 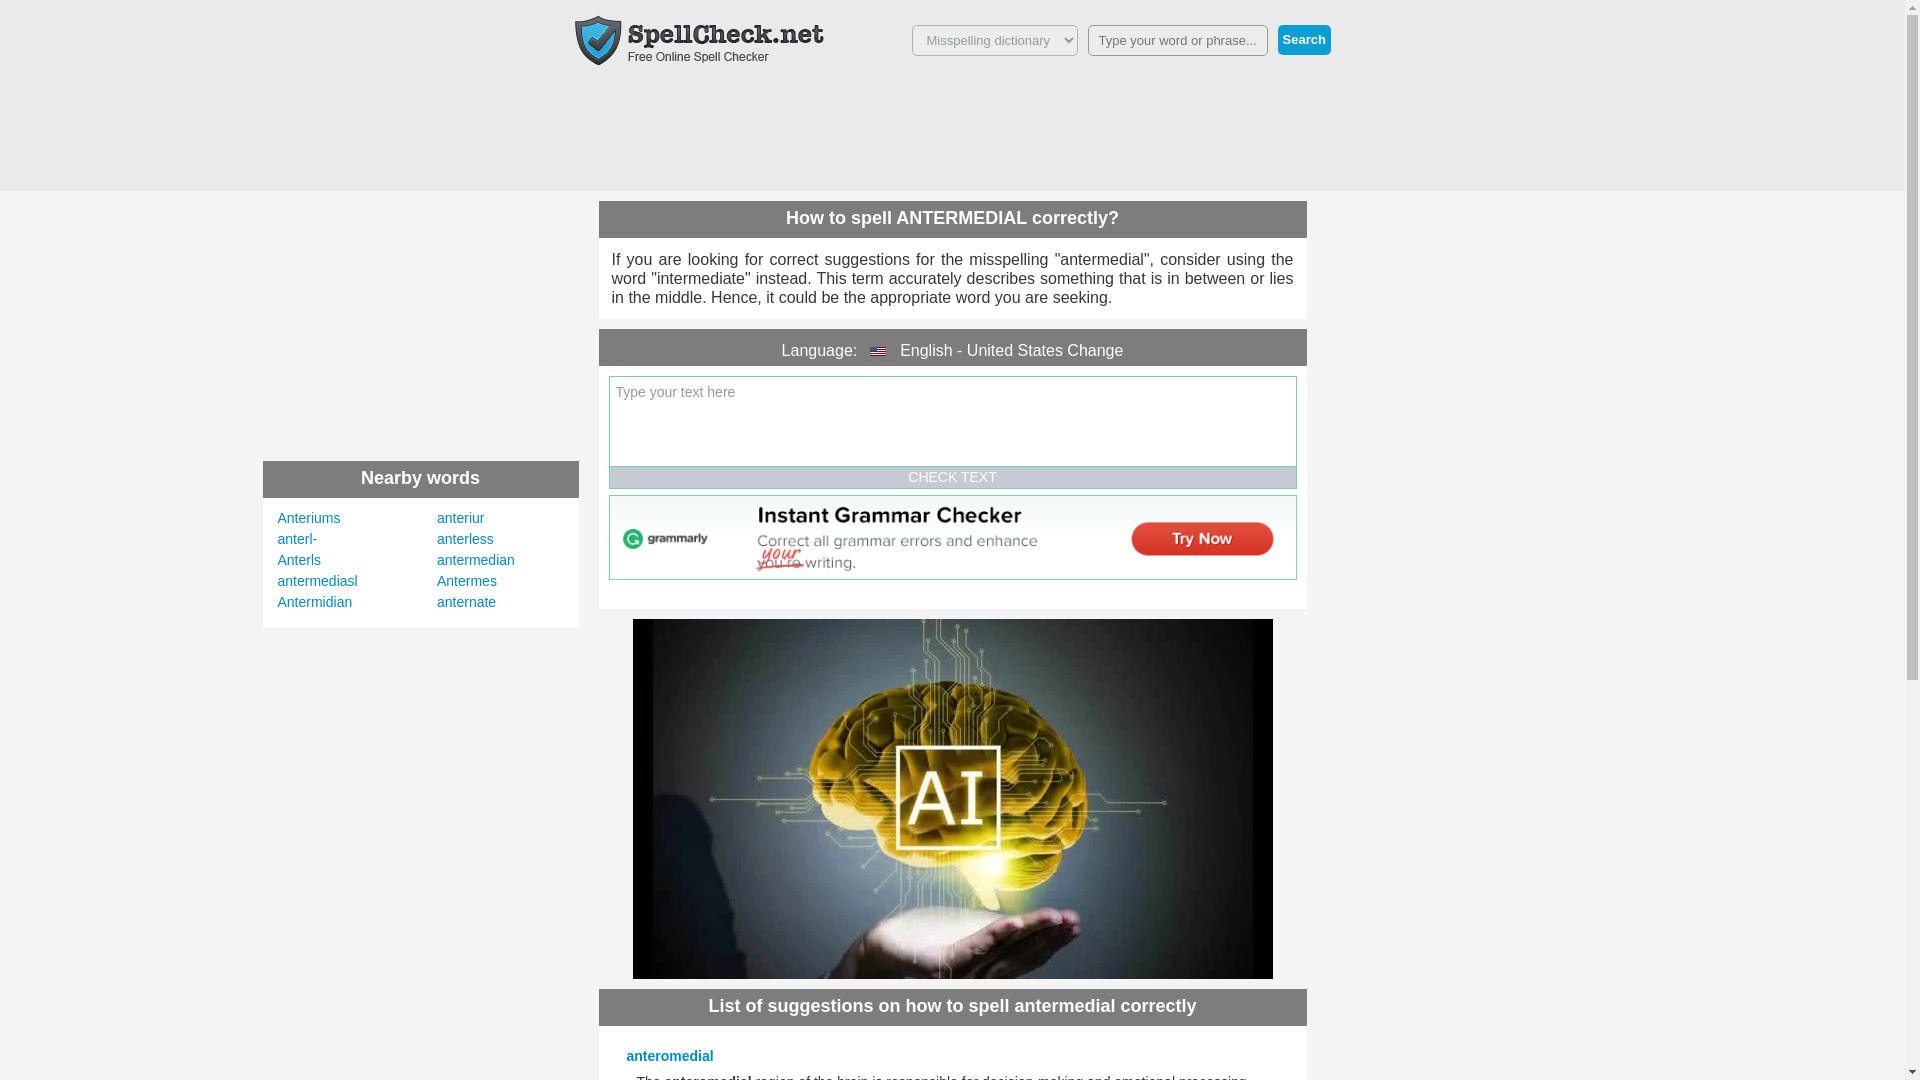 I want to click on anteriur, so click(x=460, y=517).